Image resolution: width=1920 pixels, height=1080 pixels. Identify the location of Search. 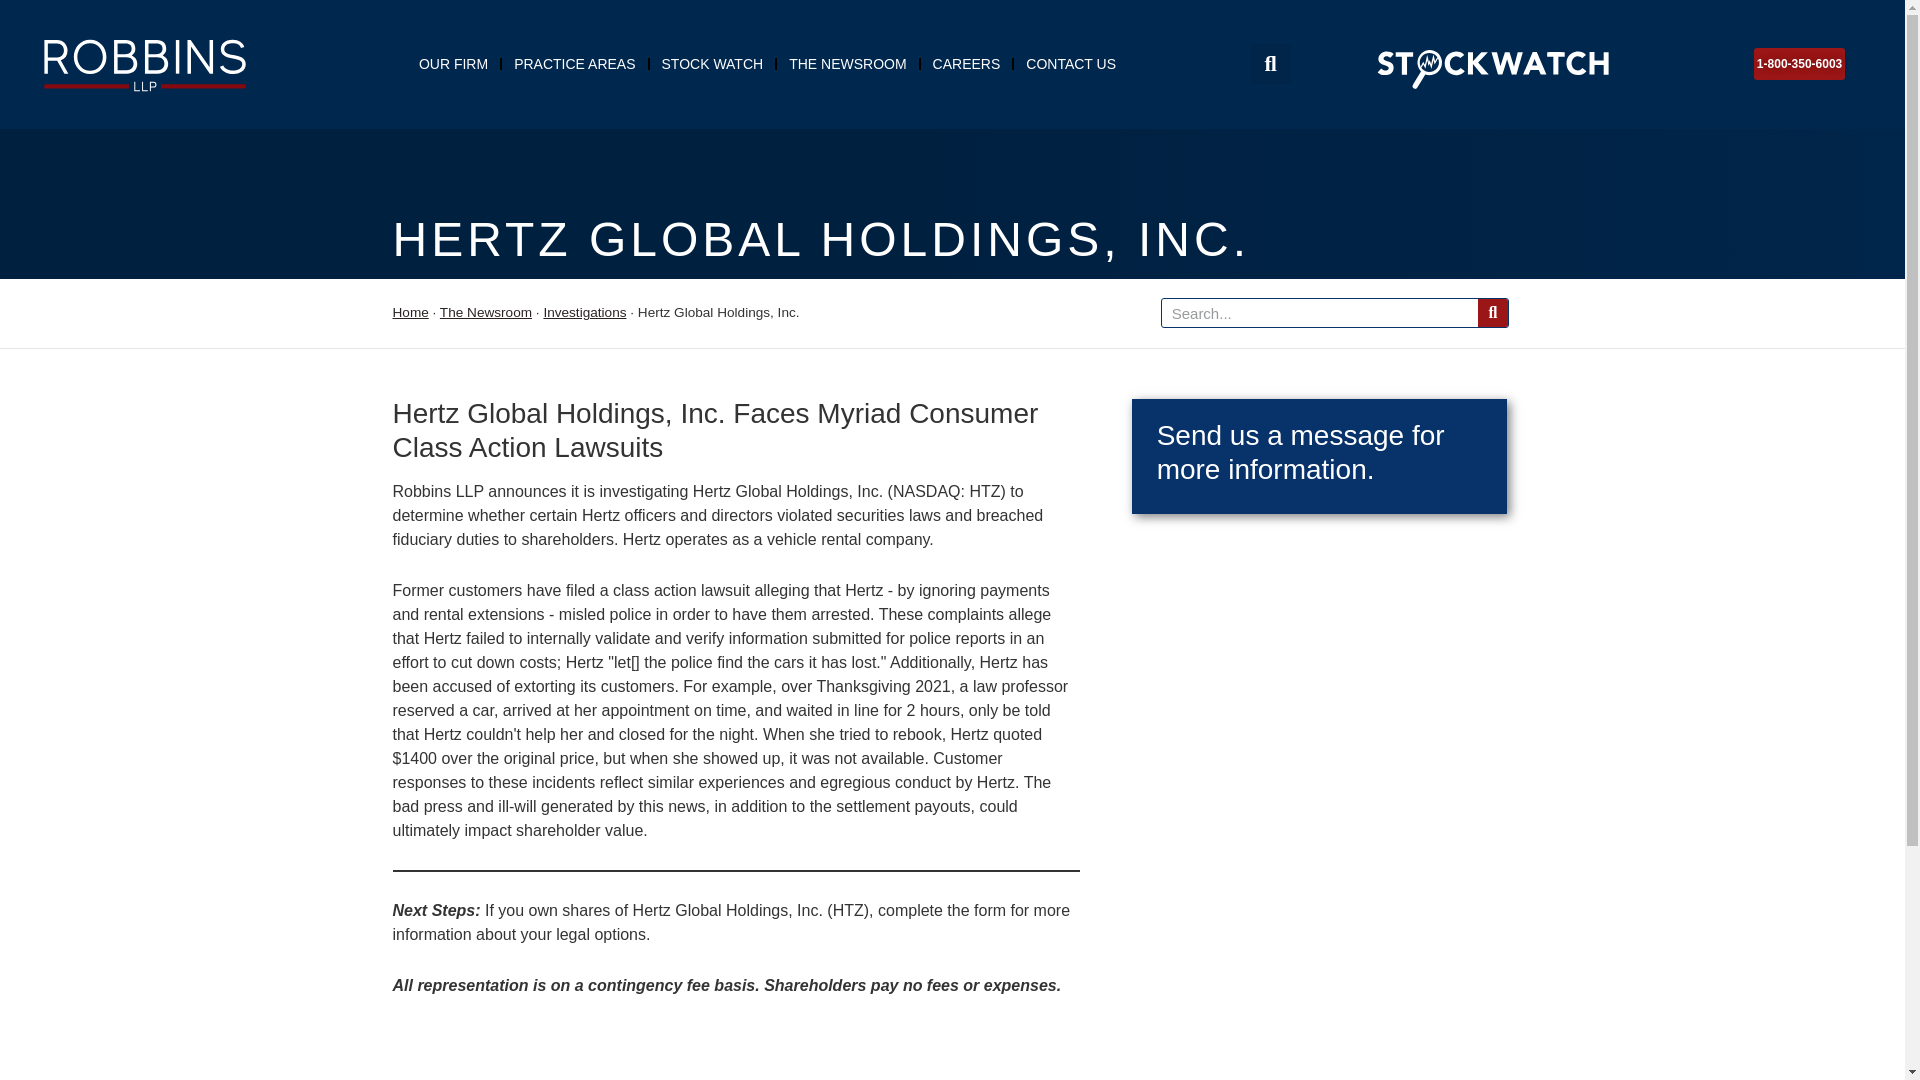
(1320, 313).